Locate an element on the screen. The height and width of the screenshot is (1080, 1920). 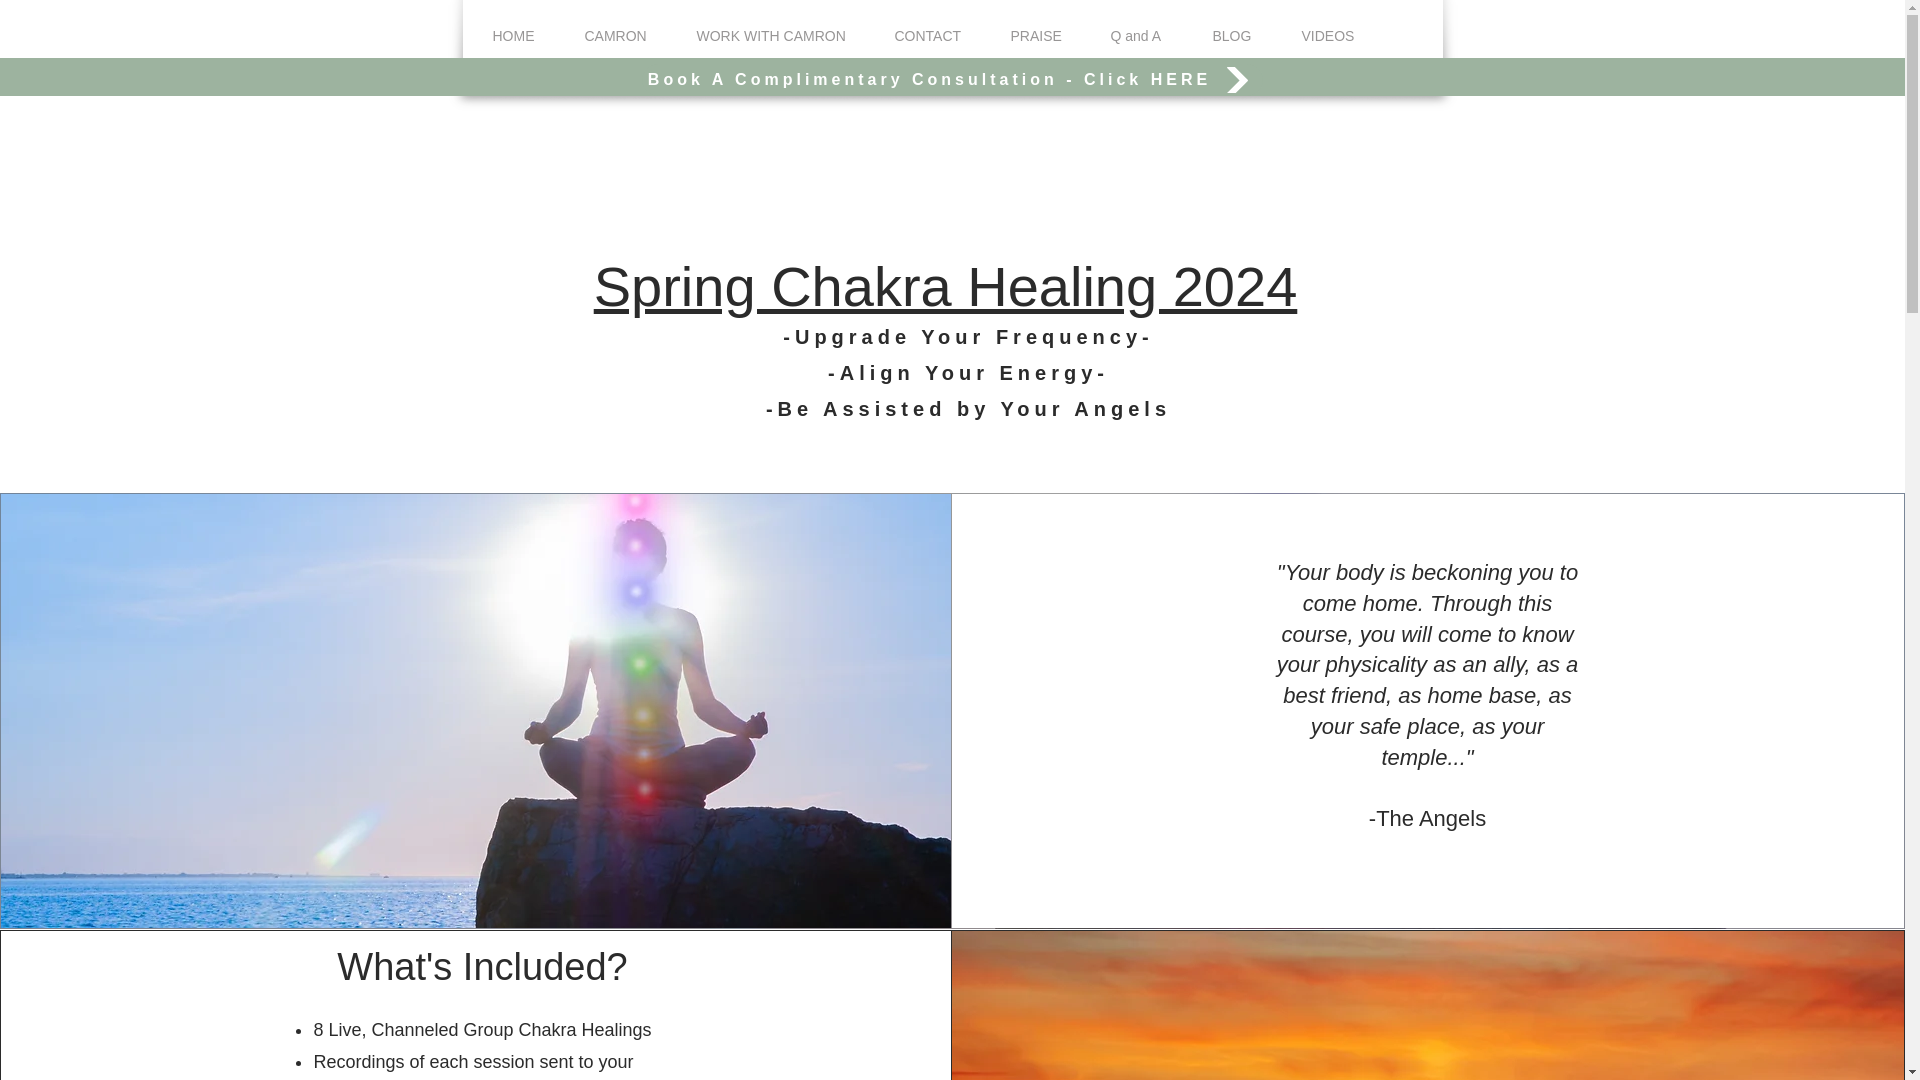
HOME is located at coordinates (514, 36).